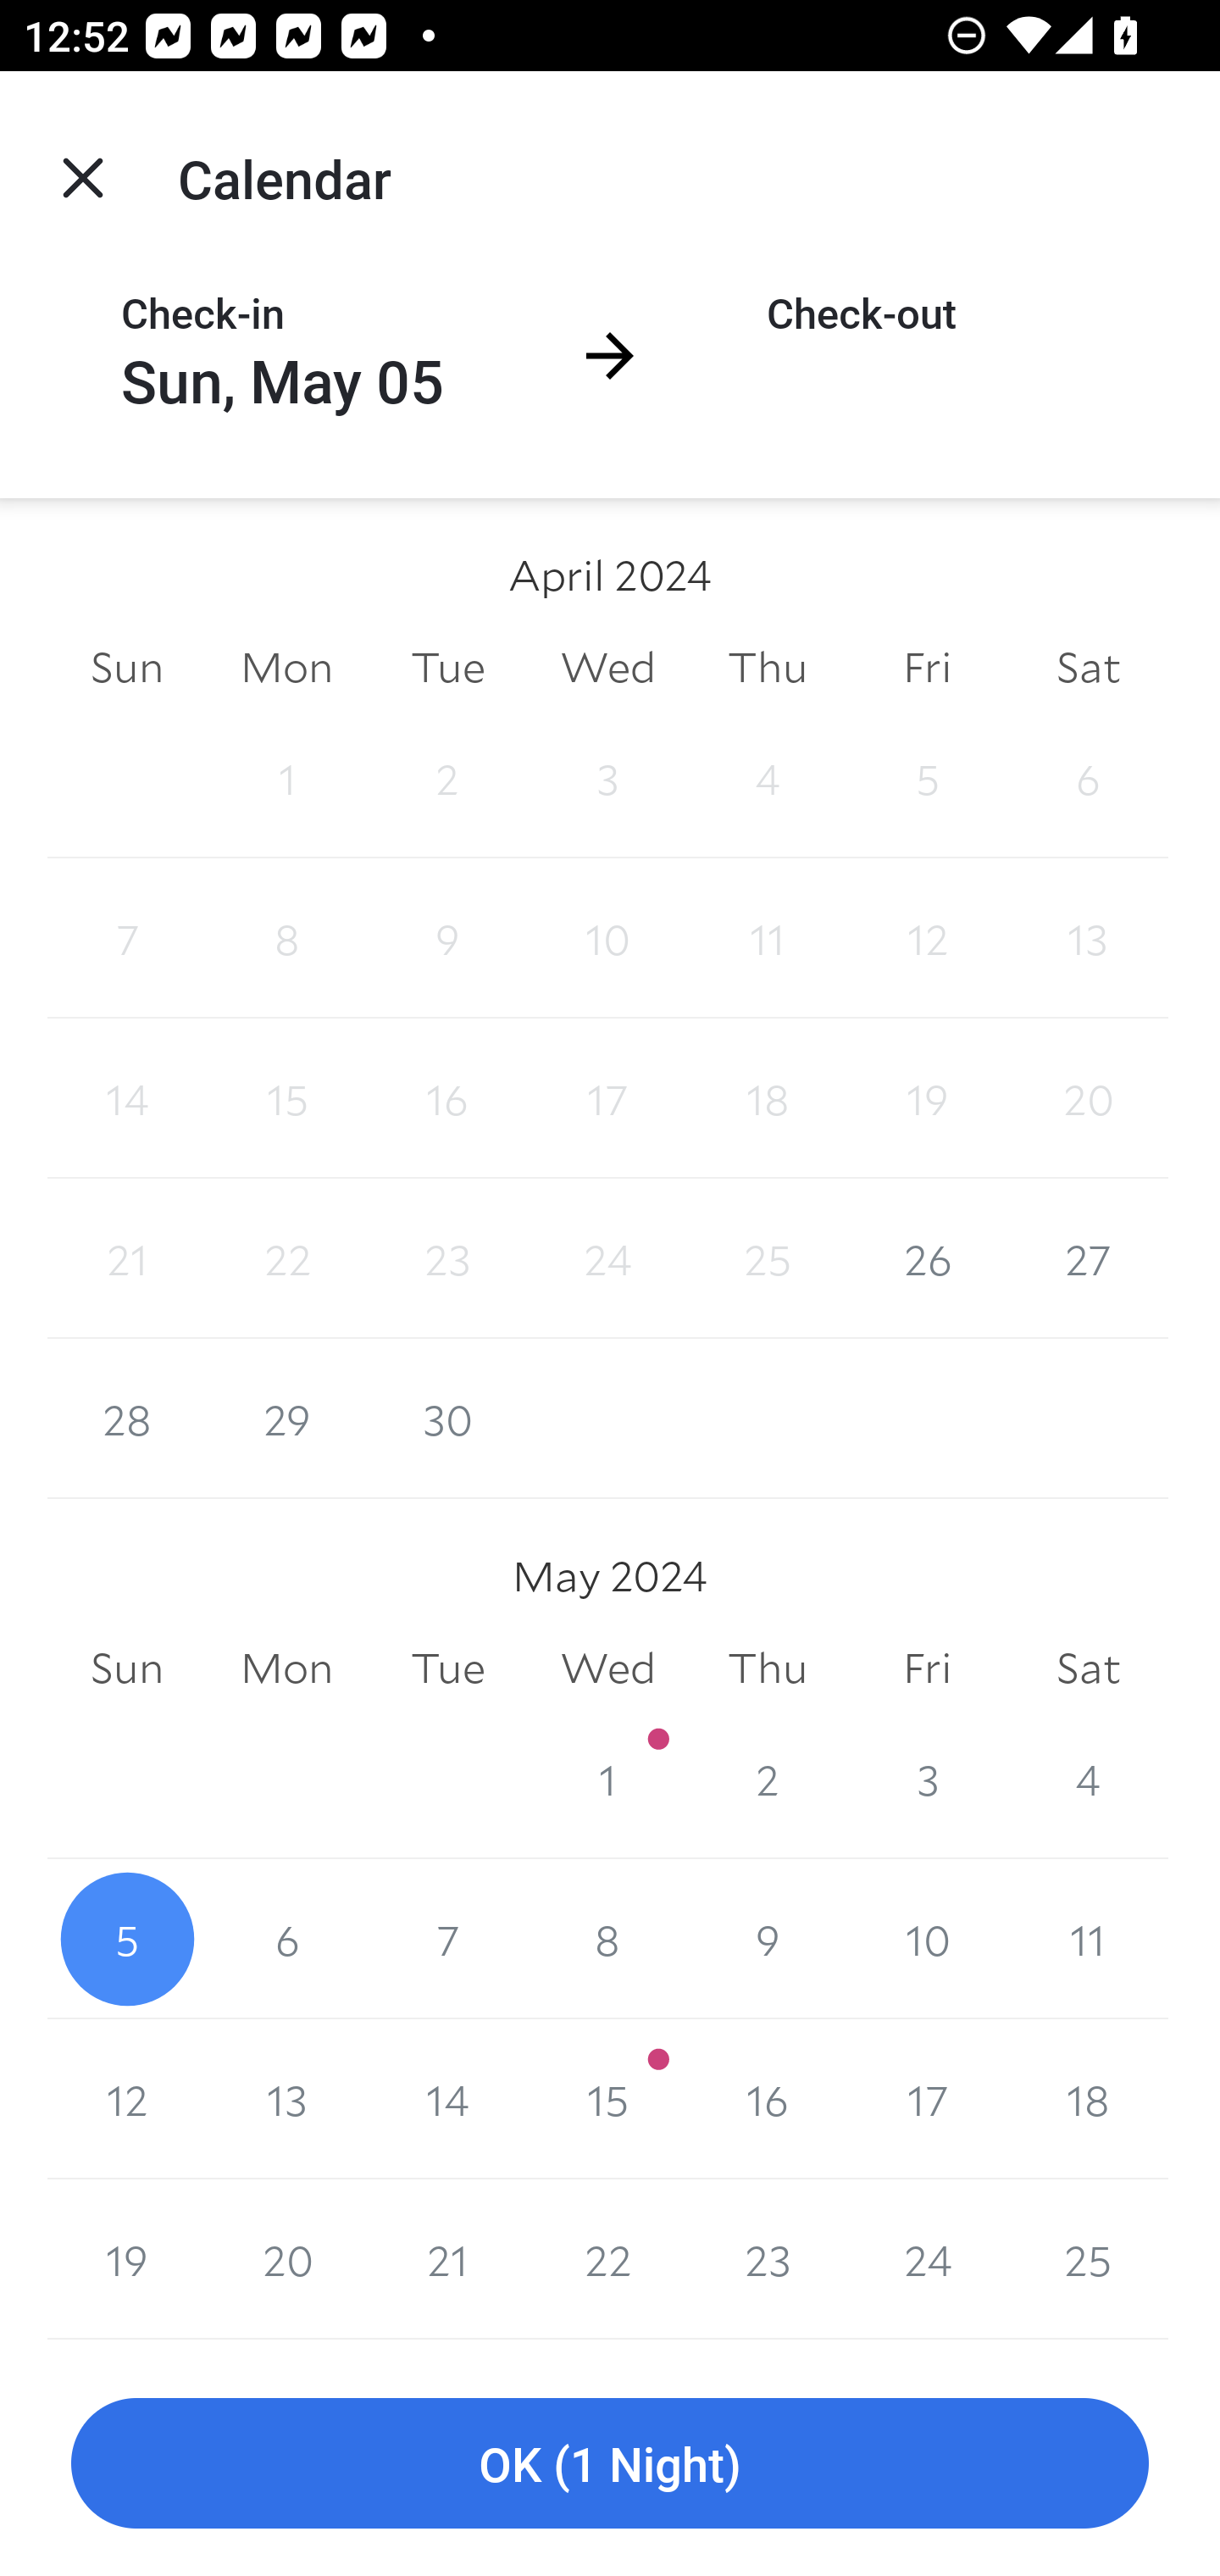 The height and width of the screenshot is (2576, 1220). What do you see at coordinates (927, 778) in the screenshot?
I see `5 5 April 2024` at bounding box center [927, 778].